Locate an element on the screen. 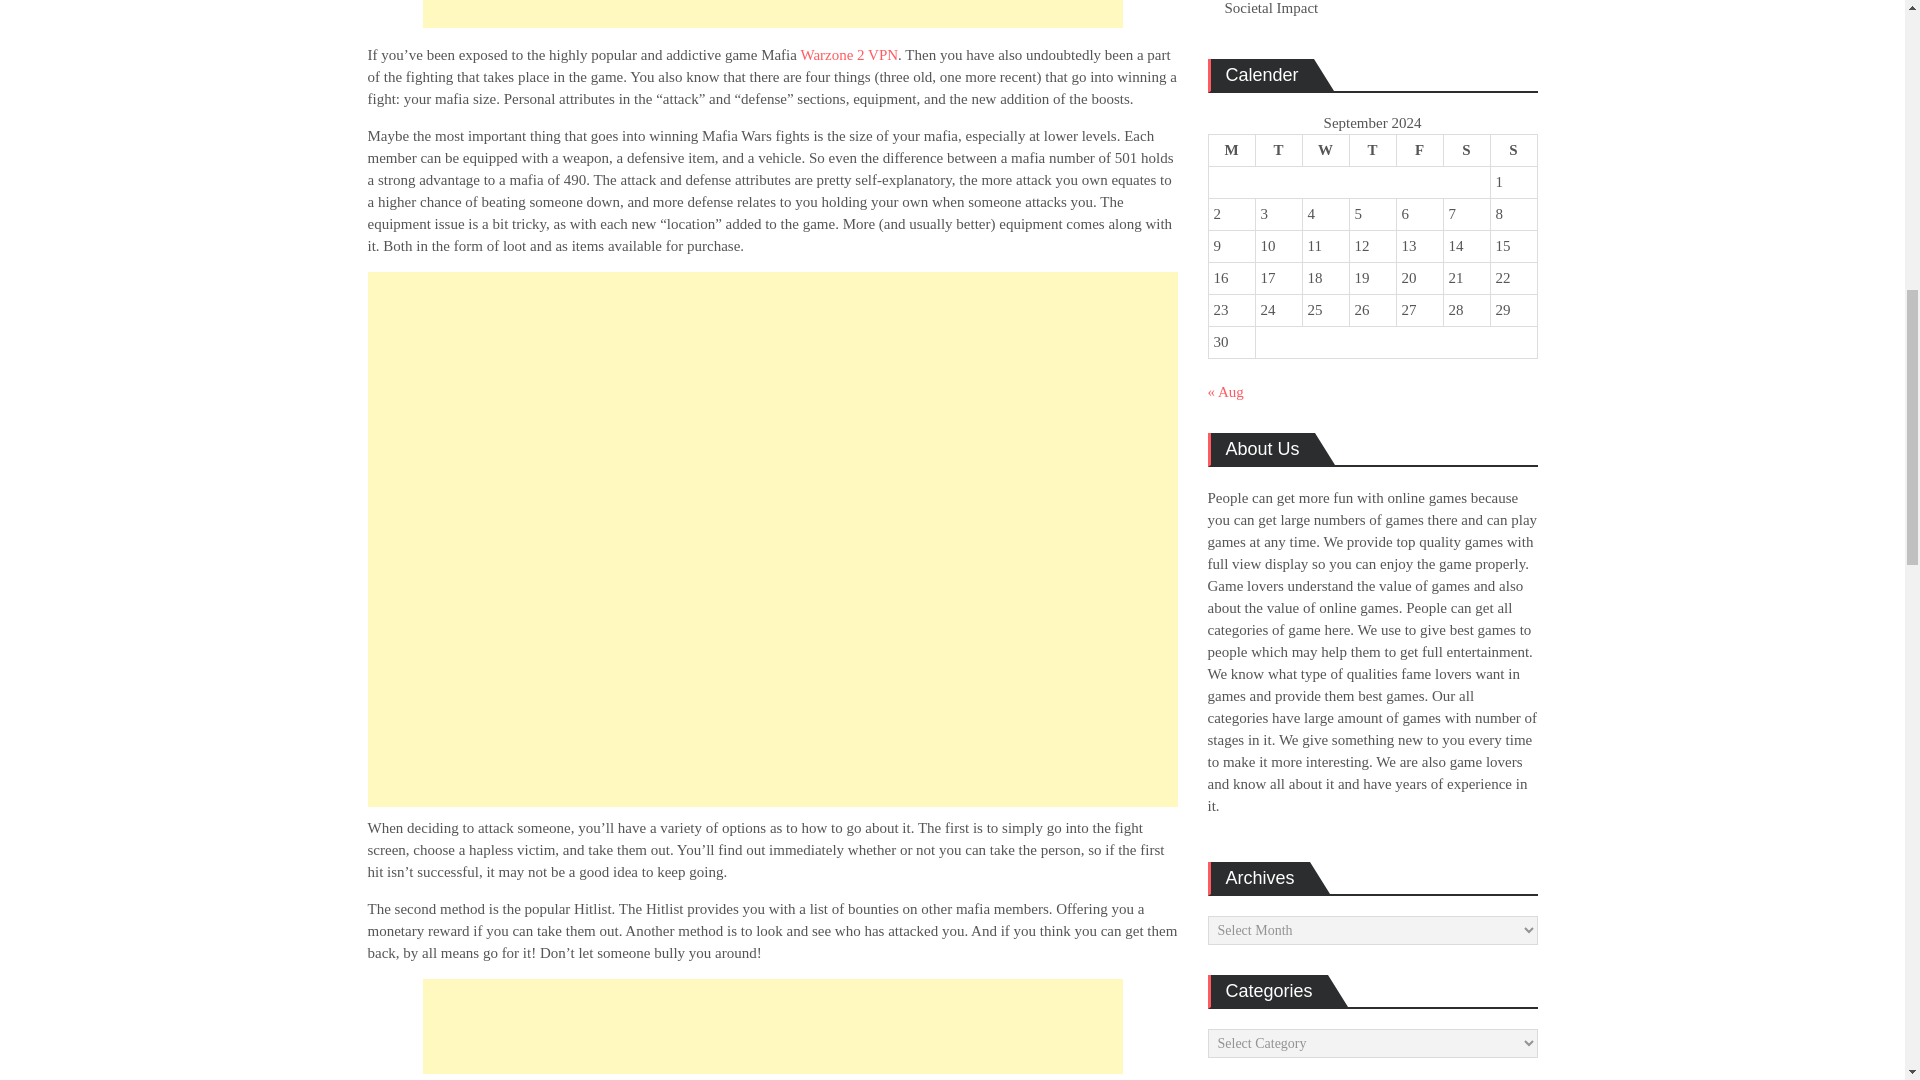  Tuesday is located at coordinates (1278, 151).